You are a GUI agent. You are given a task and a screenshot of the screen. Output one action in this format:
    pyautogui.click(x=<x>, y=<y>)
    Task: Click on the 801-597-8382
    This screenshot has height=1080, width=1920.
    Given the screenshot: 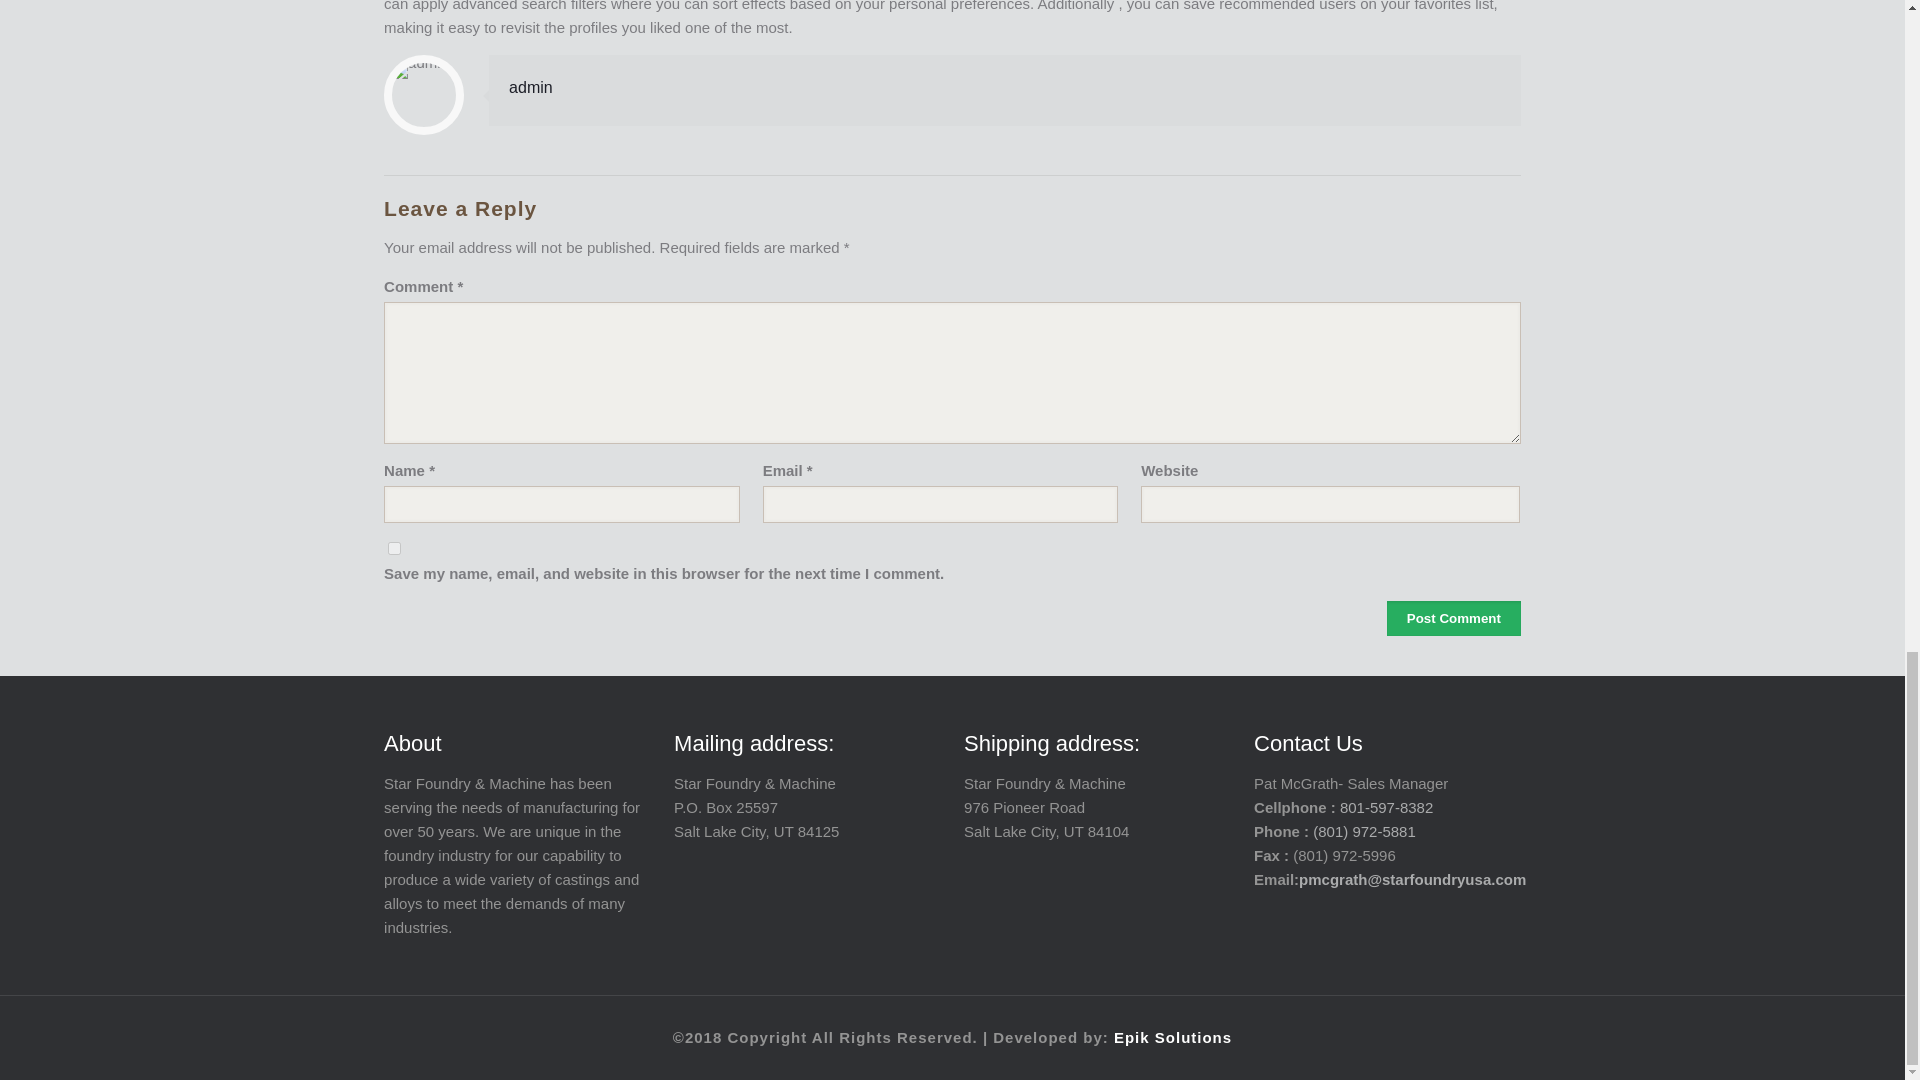 What is the action you would take?
    pyautogui.click(x=1386, y=808)
    